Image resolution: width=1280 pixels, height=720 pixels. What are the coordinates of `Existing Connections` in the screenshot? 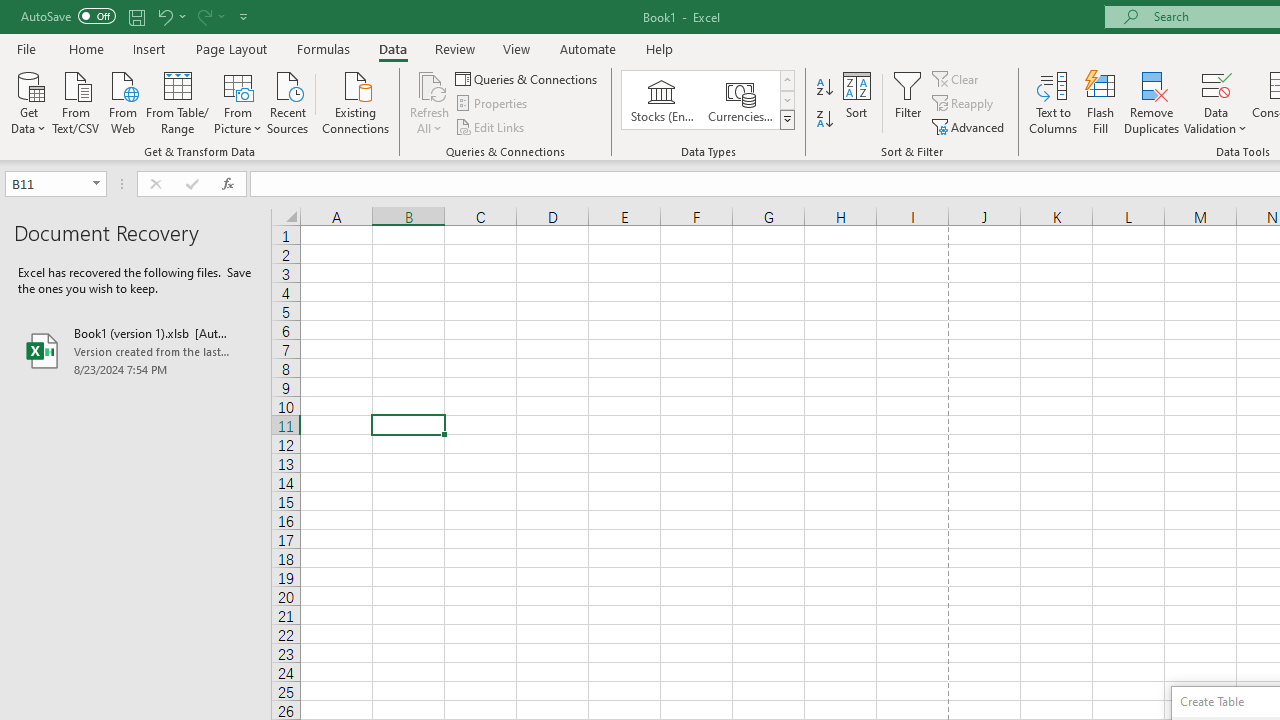 It's located at (356, 101).